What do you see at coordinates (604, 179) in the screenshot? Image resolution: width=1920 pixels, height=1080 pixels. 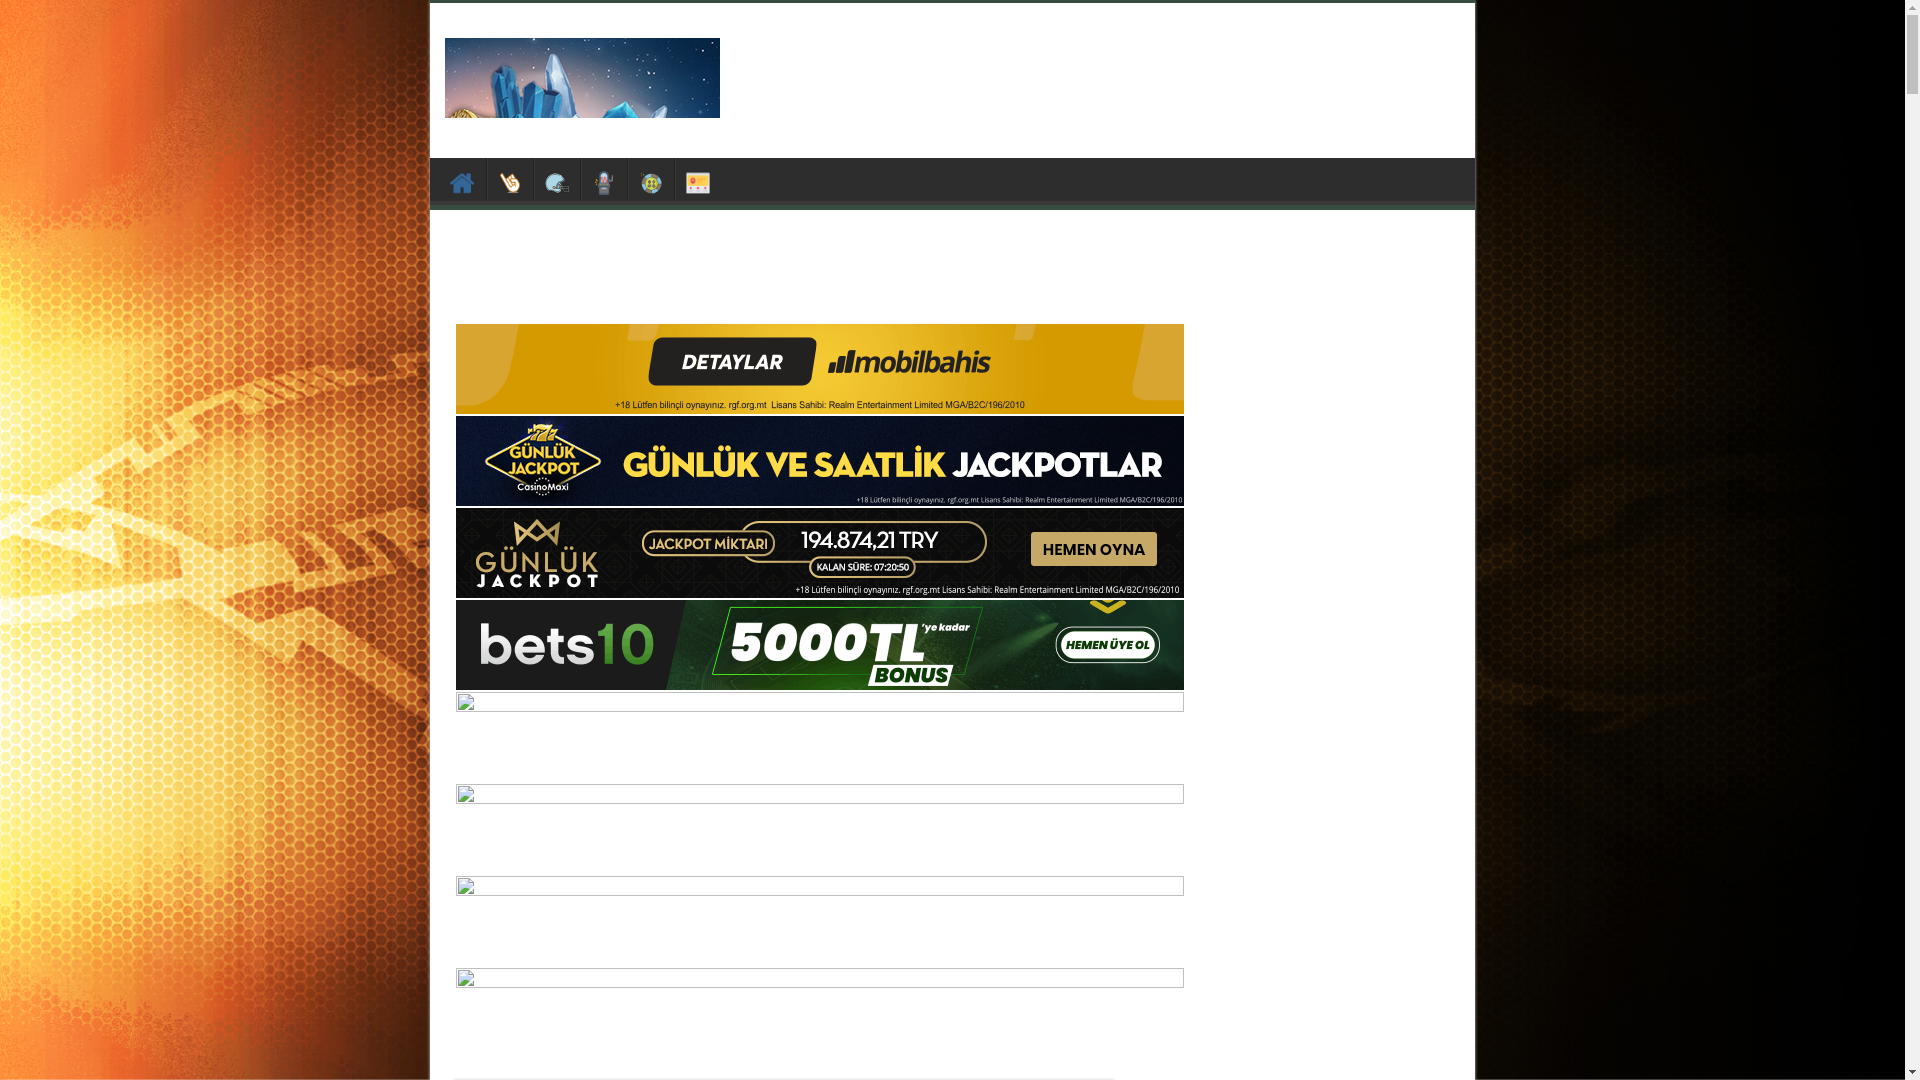 I see ` ` at bounding box center [604, 179].